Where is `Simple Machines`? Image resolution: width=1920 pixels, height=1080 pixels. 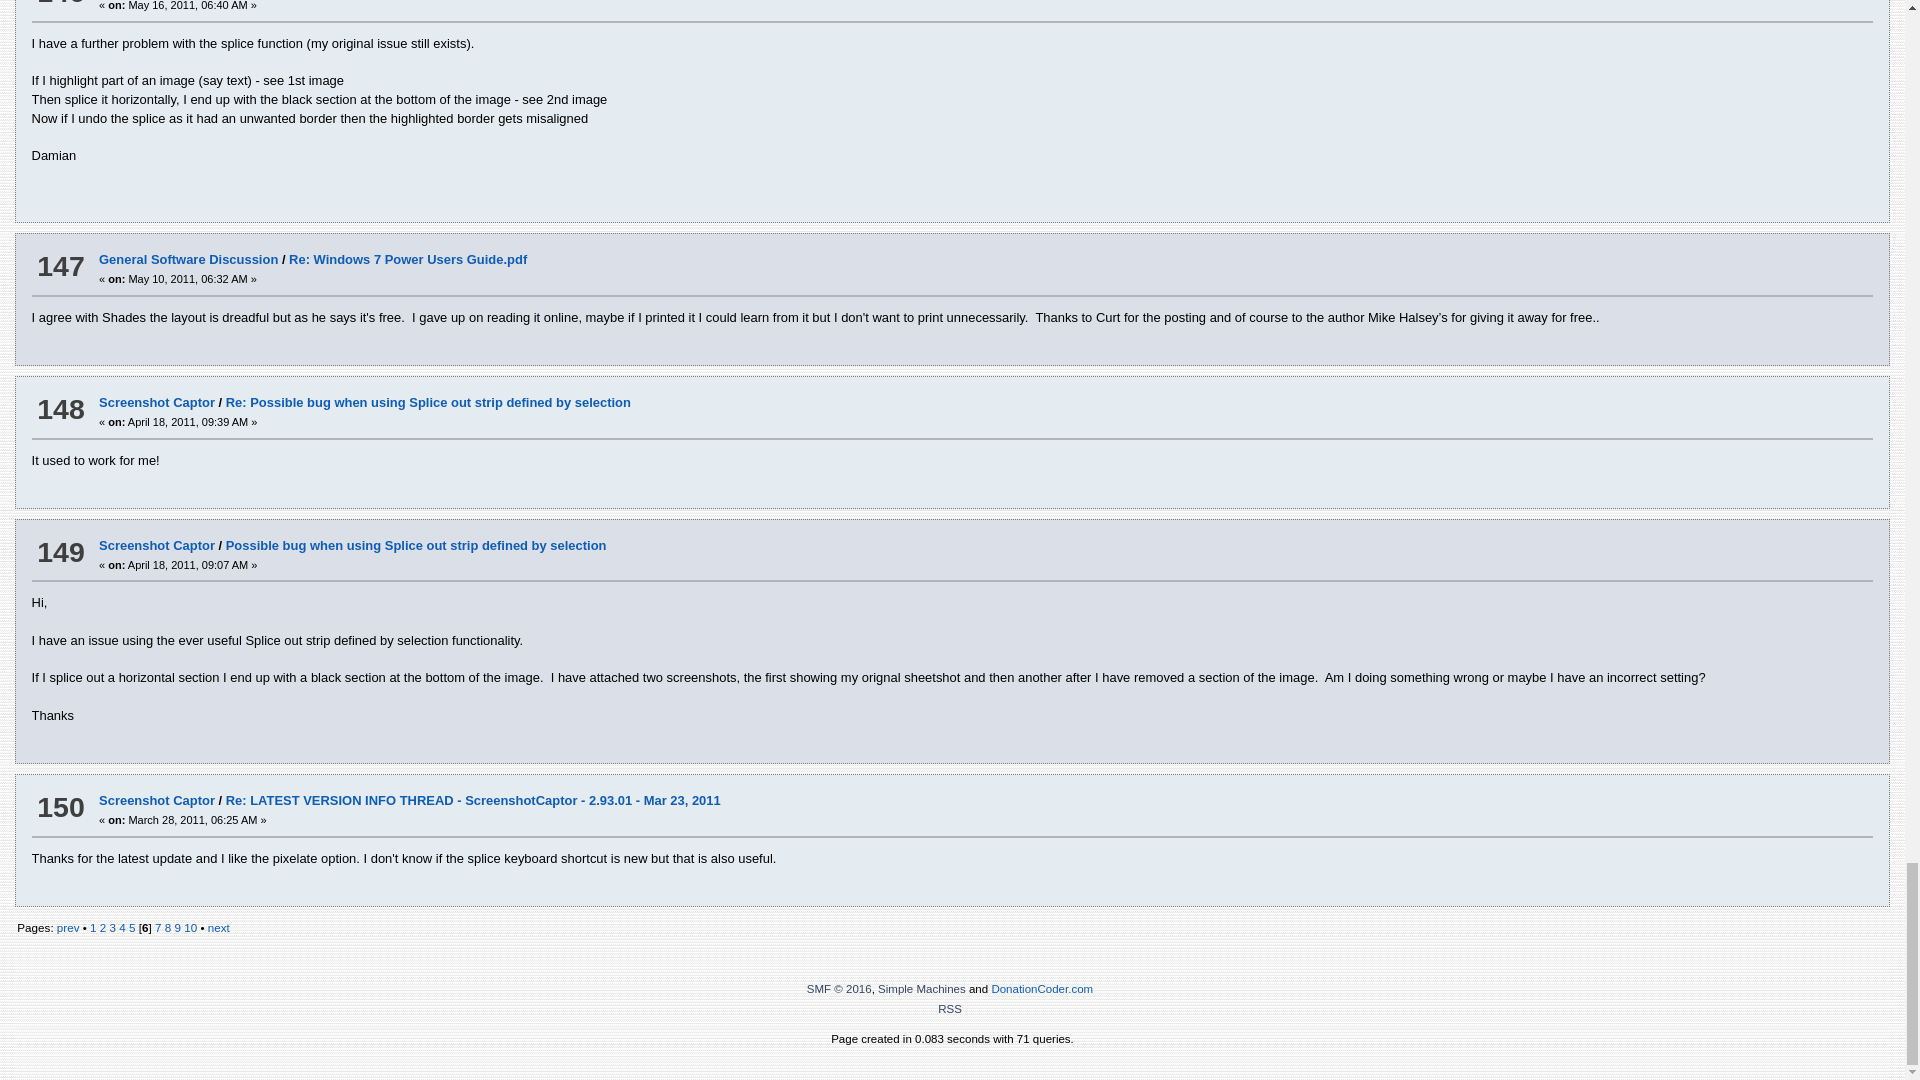
Simple Machines is located at coordinates (921, 988).